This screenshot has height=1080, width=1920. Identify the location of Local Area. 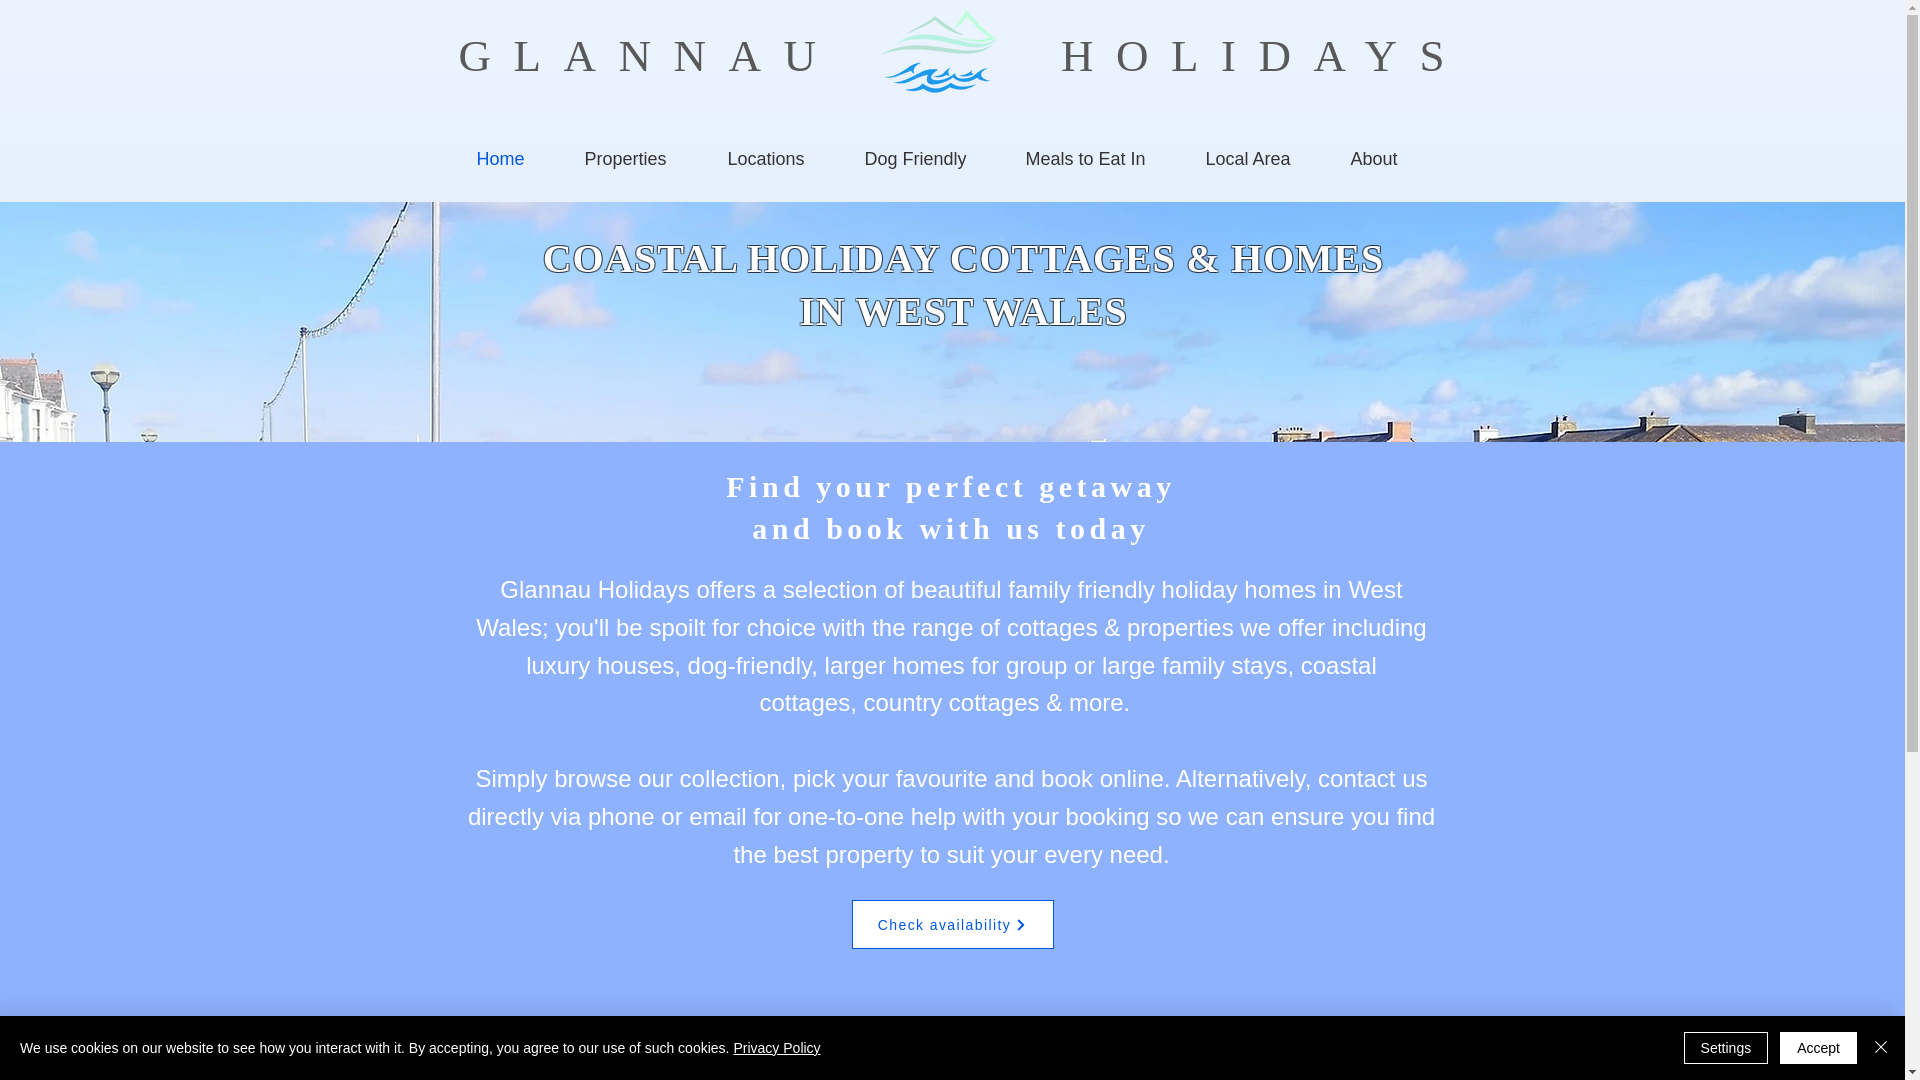
(1388, 158).